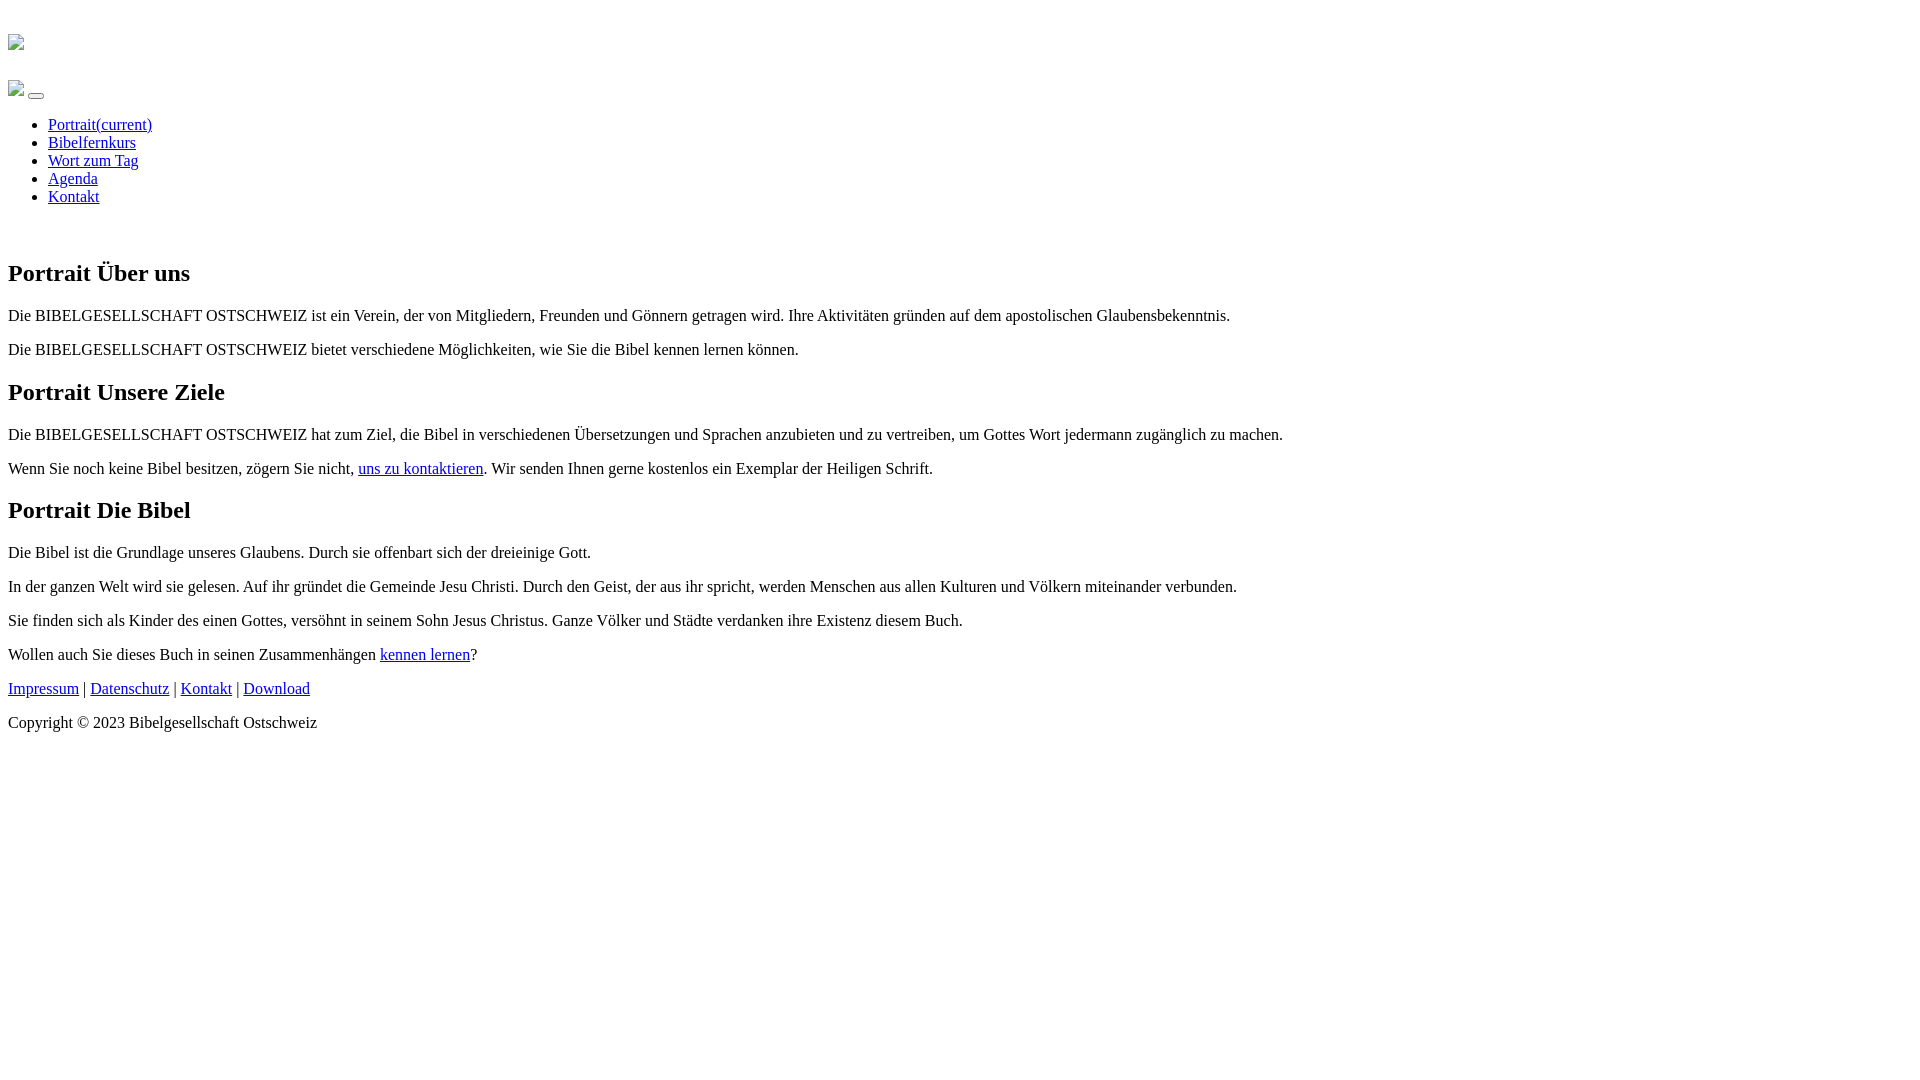  I want to click on uns zu kontaktieren, so click(420, 468).